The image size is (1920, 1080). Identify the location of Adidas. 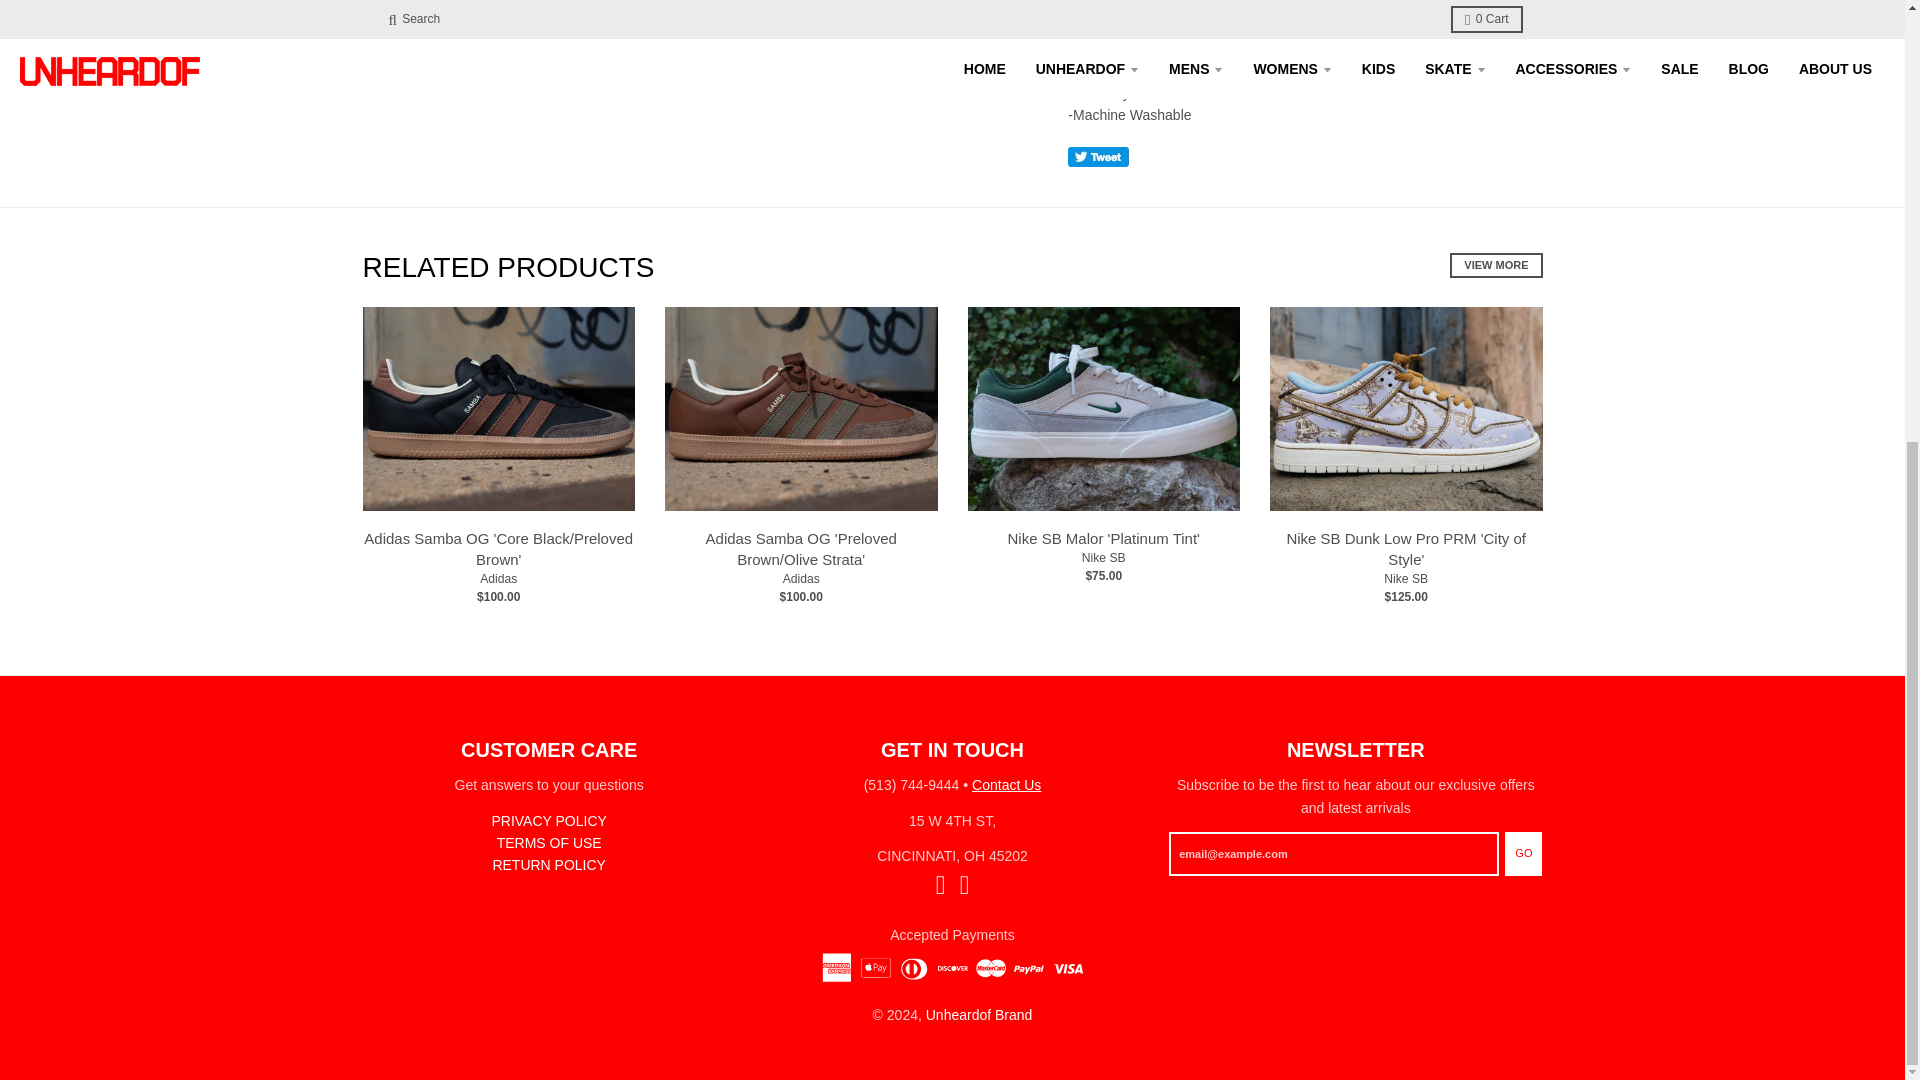
(498, 579).